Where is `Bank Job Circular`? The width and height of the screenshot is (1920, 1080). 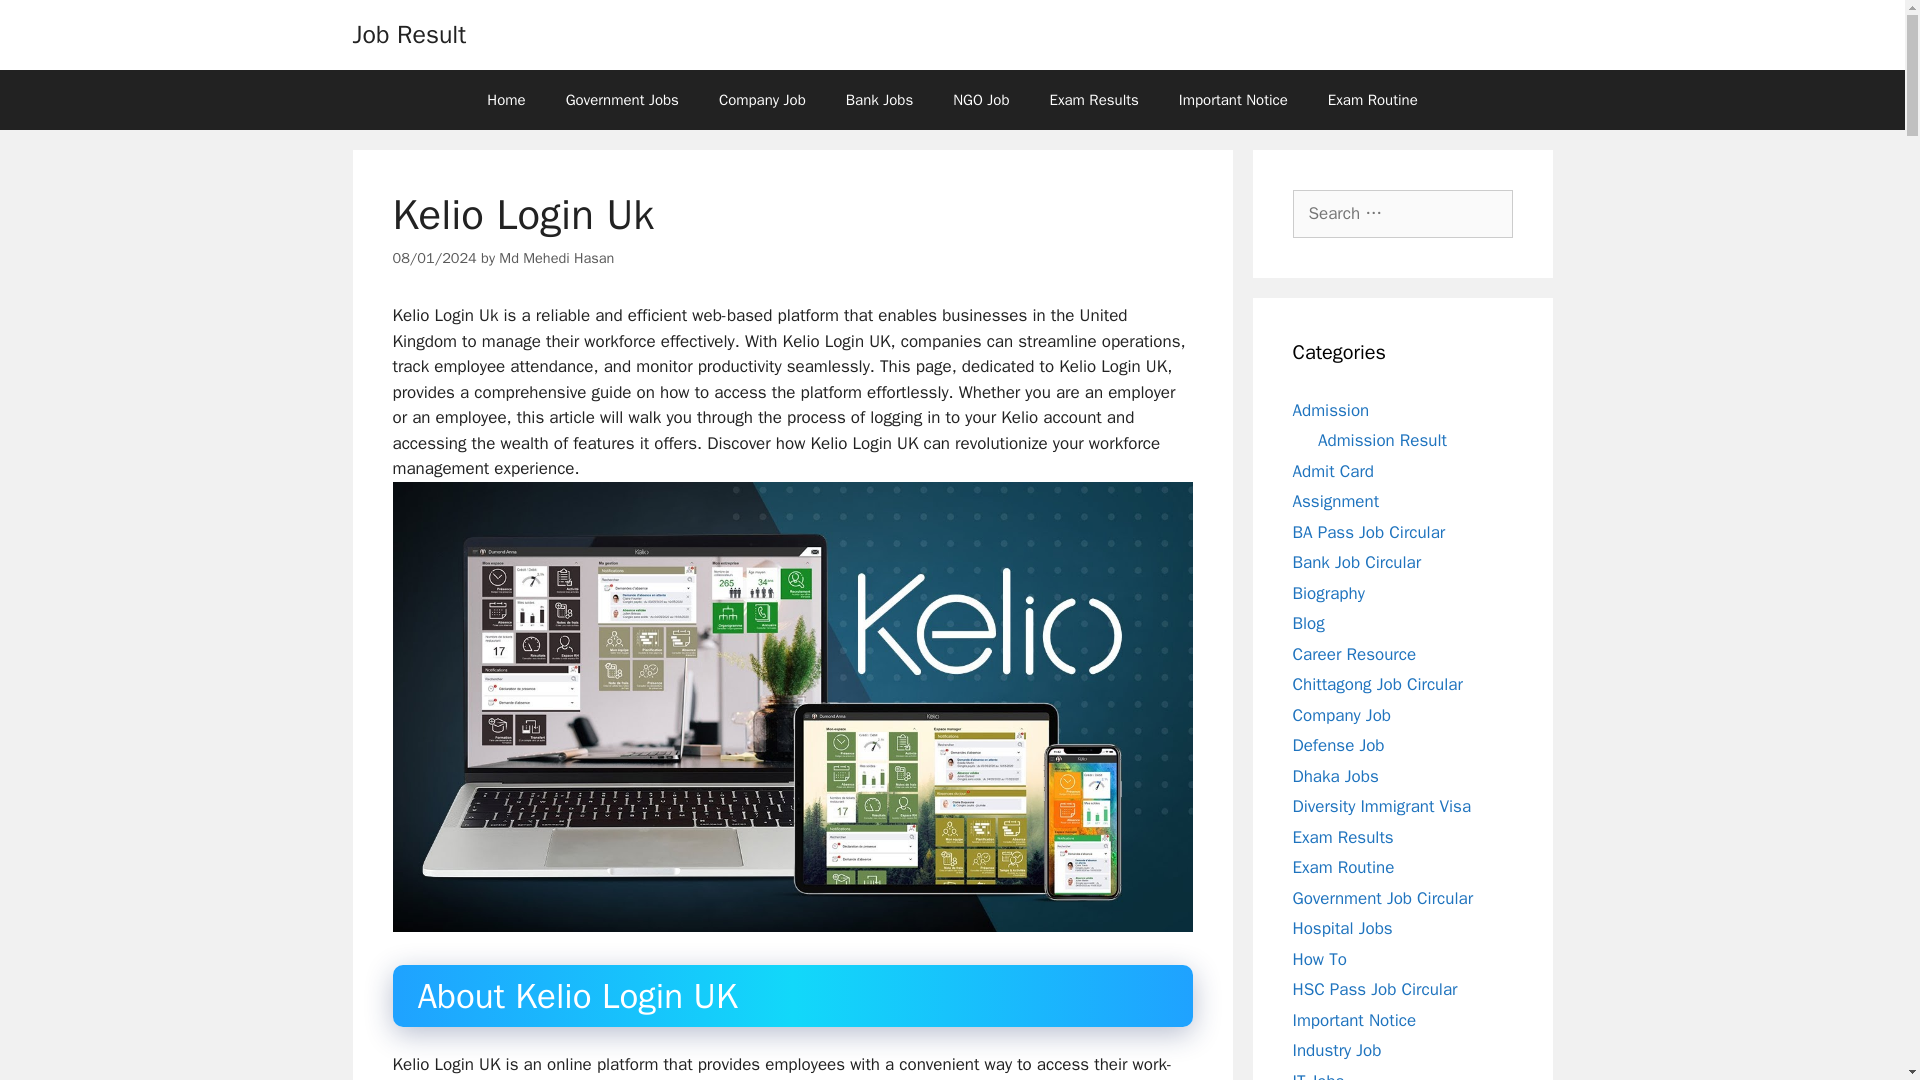 Bank Job Circular is located at coordinates (1356, 562).